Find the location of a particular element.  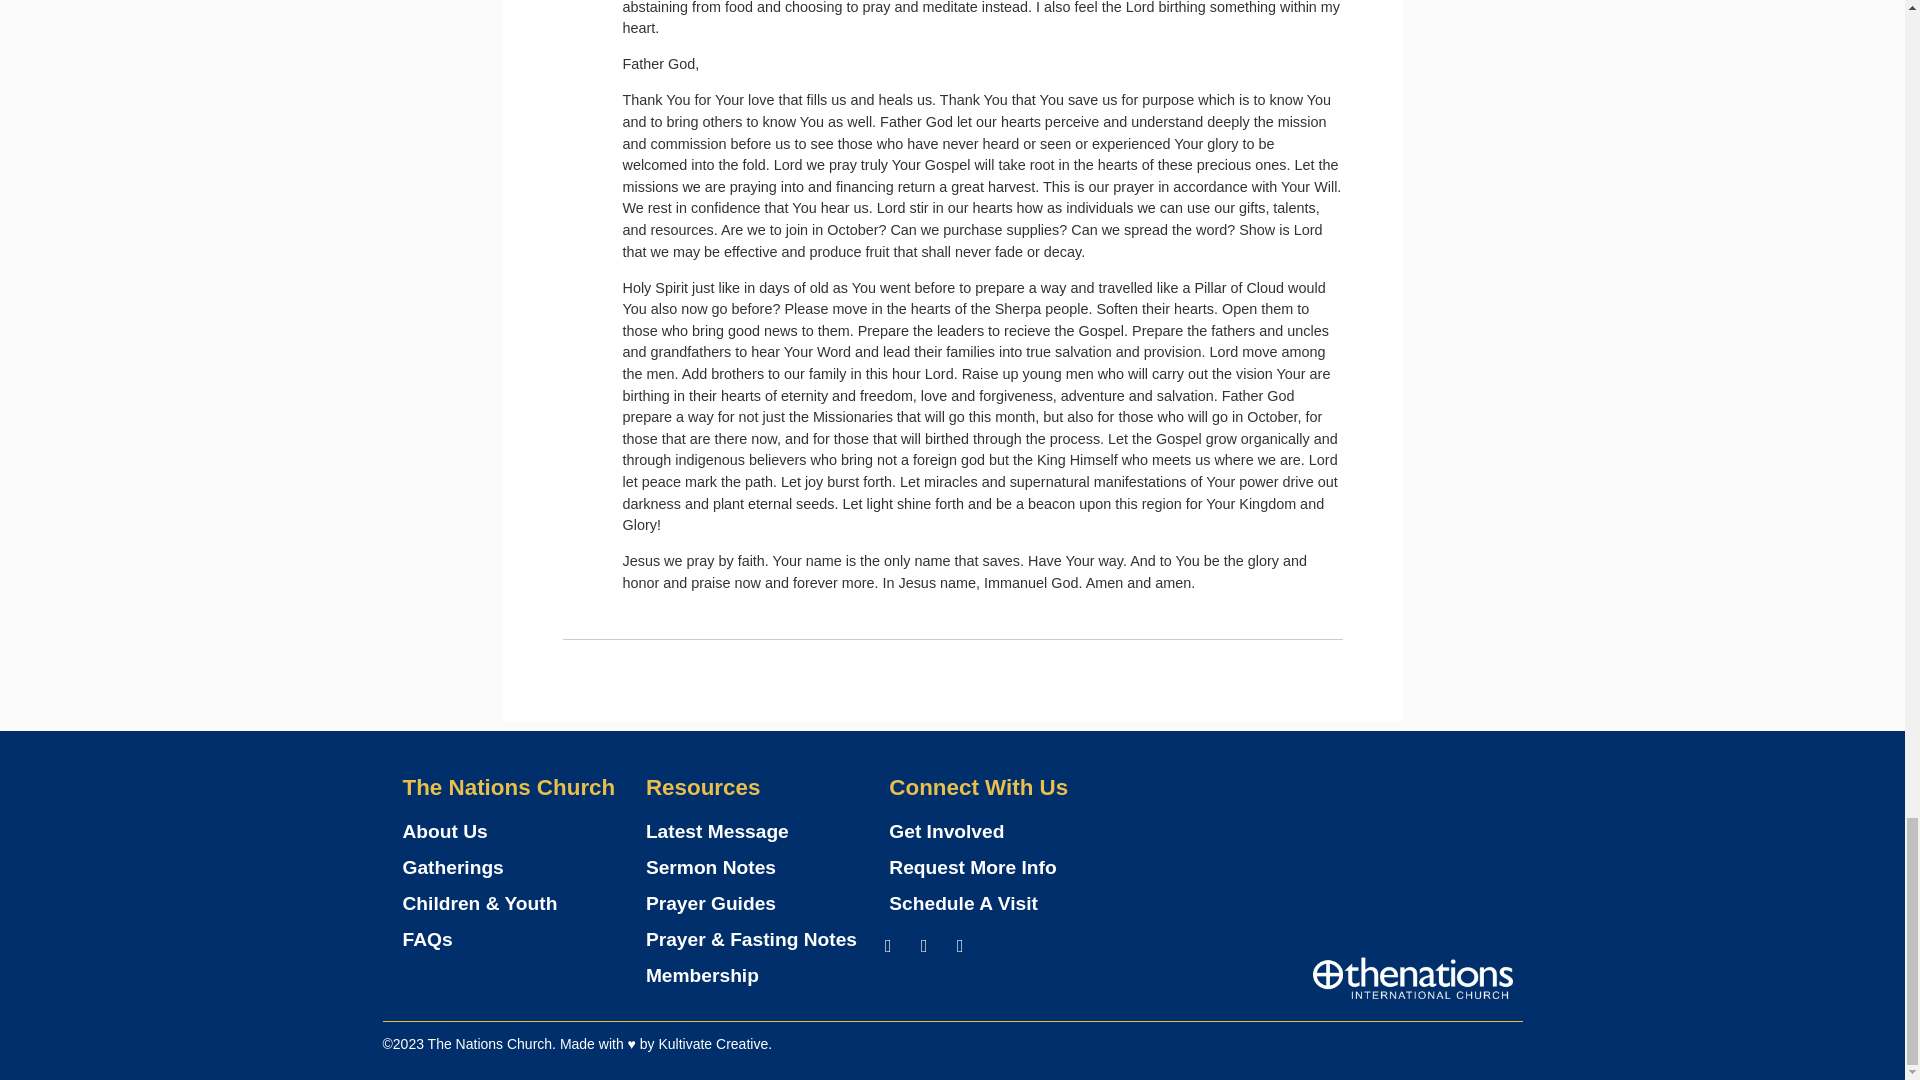

Prayer Guides is located at coordinates (757, 904).